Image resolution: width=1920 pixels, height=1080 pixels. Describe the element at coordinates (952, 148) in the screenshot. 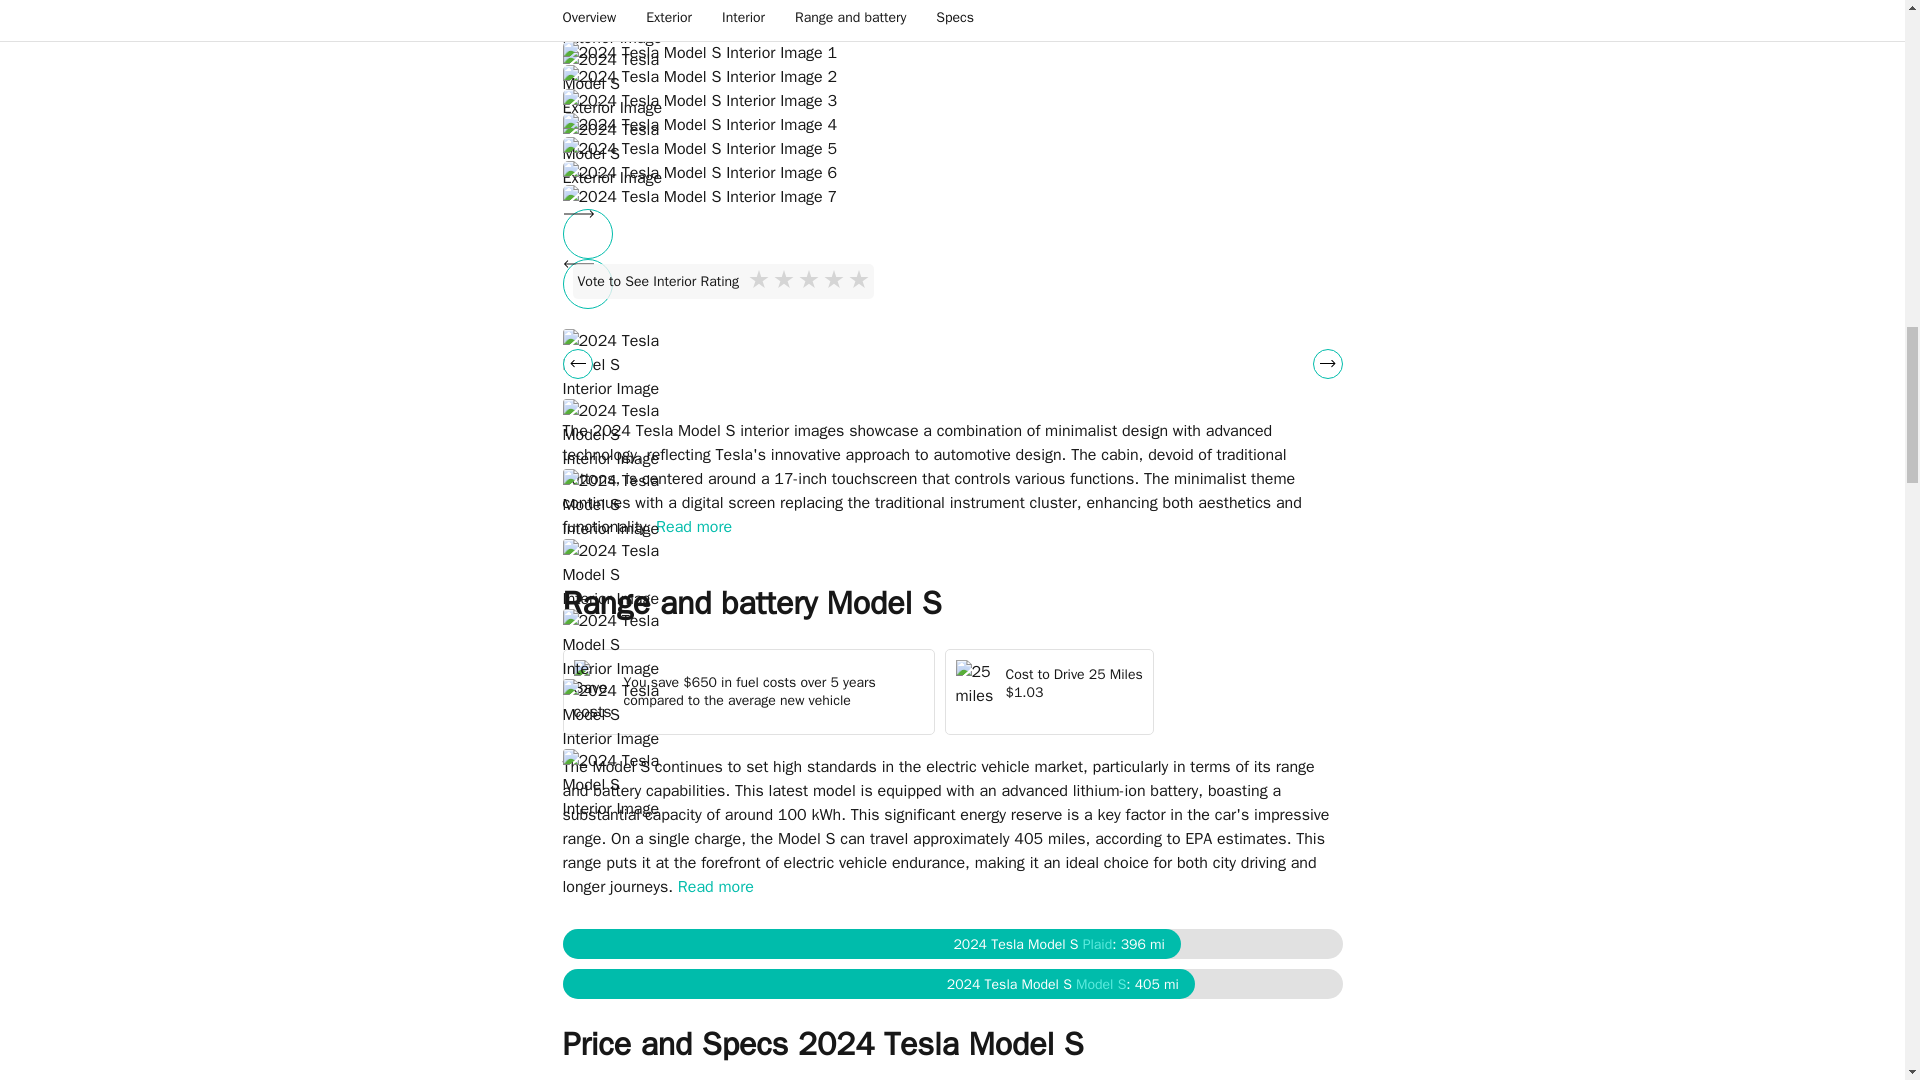

I see `Interior Image 2024 Tesla Model S 5` at that location.